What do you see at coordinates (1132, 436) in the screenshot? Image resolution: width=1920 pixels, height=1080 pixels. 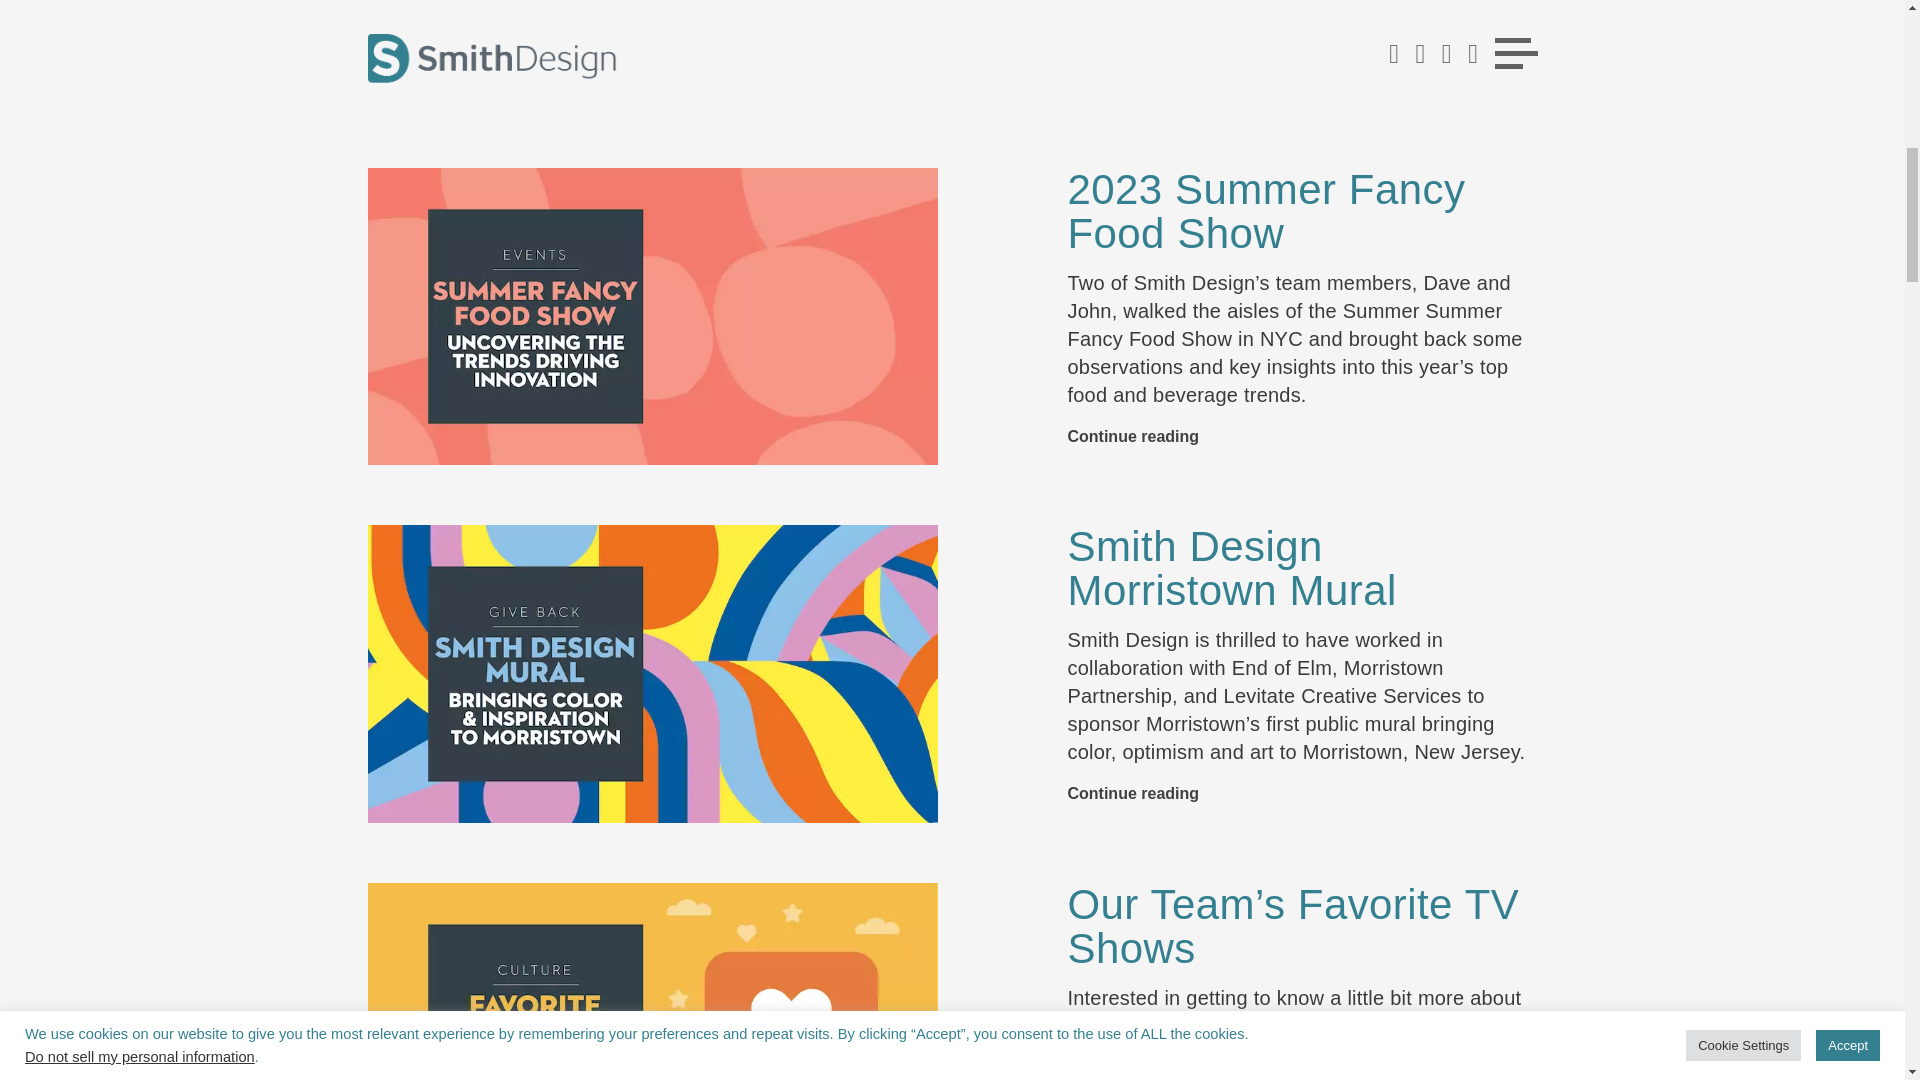 I see `Continue reading` at bounding box center [1132, 436].